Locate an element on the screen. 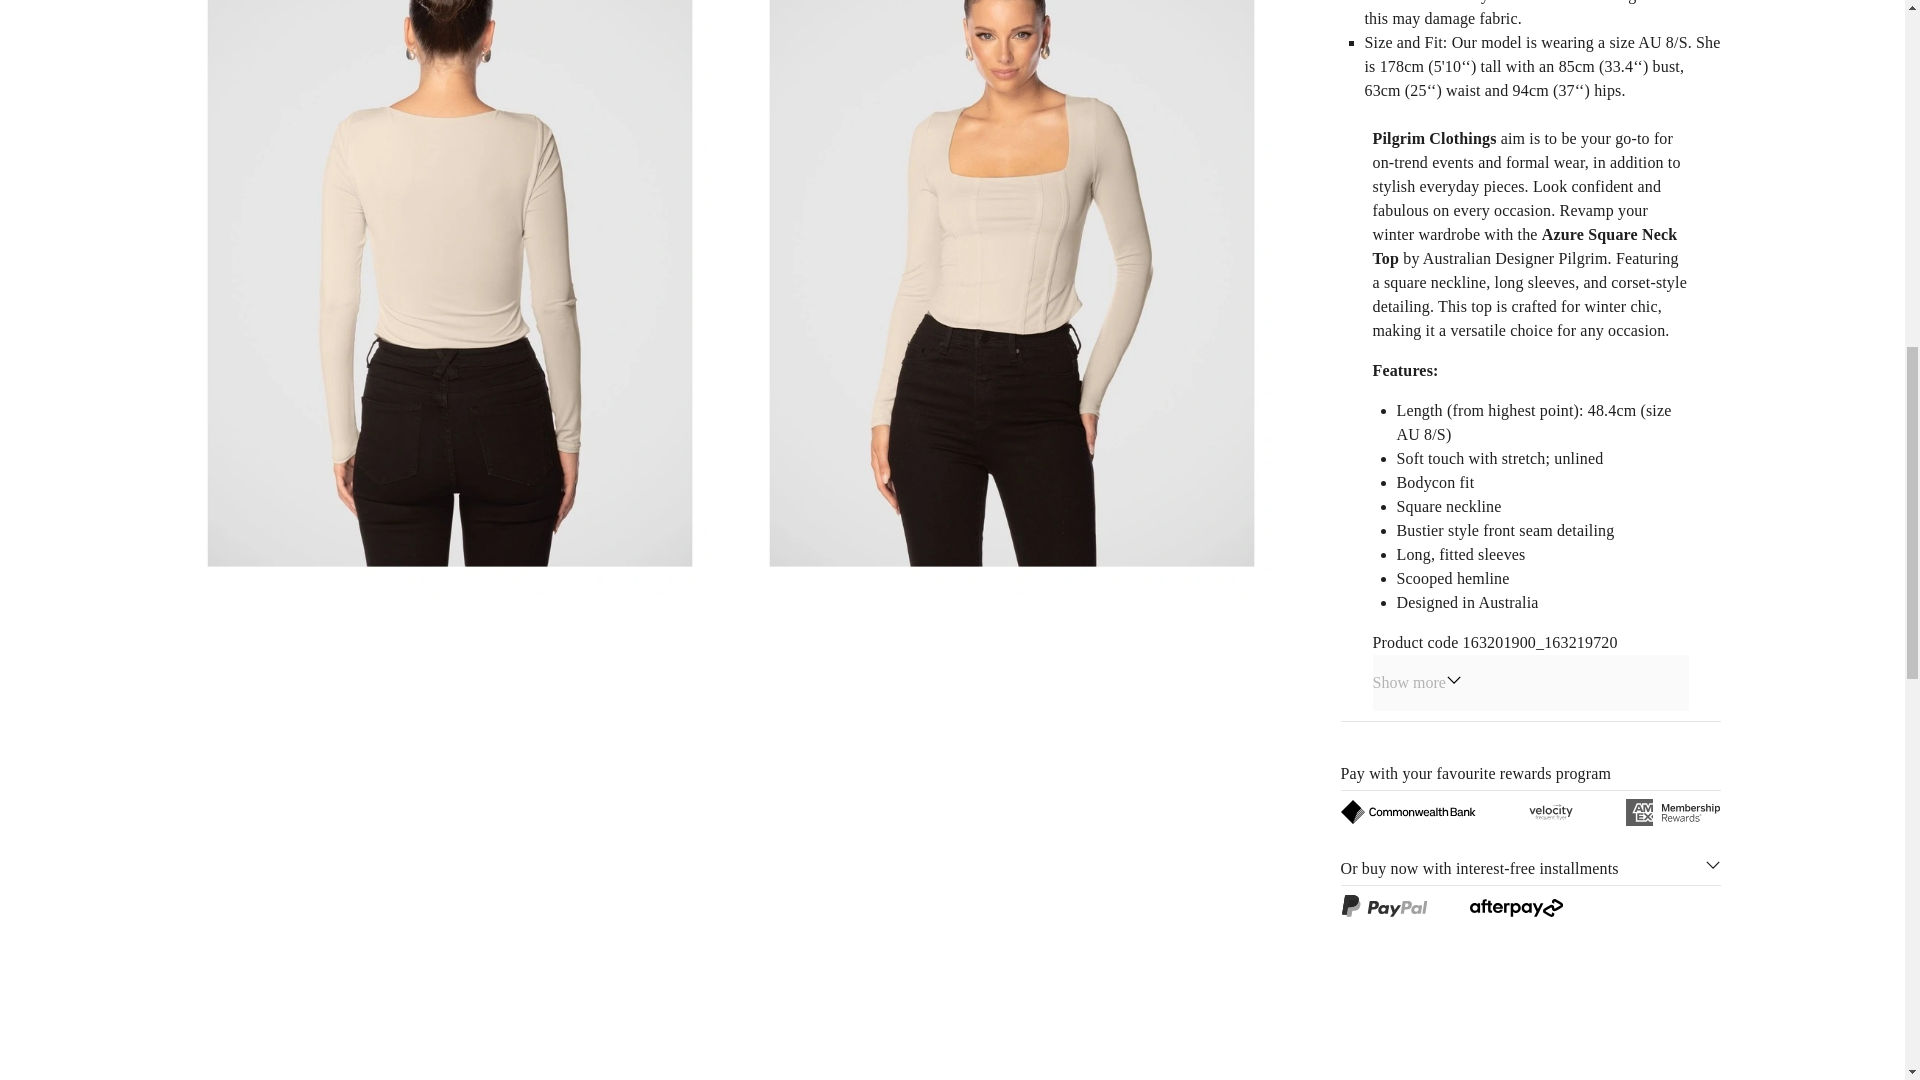  PayPal Pay in 4 is located at coordinates (1383, 906).